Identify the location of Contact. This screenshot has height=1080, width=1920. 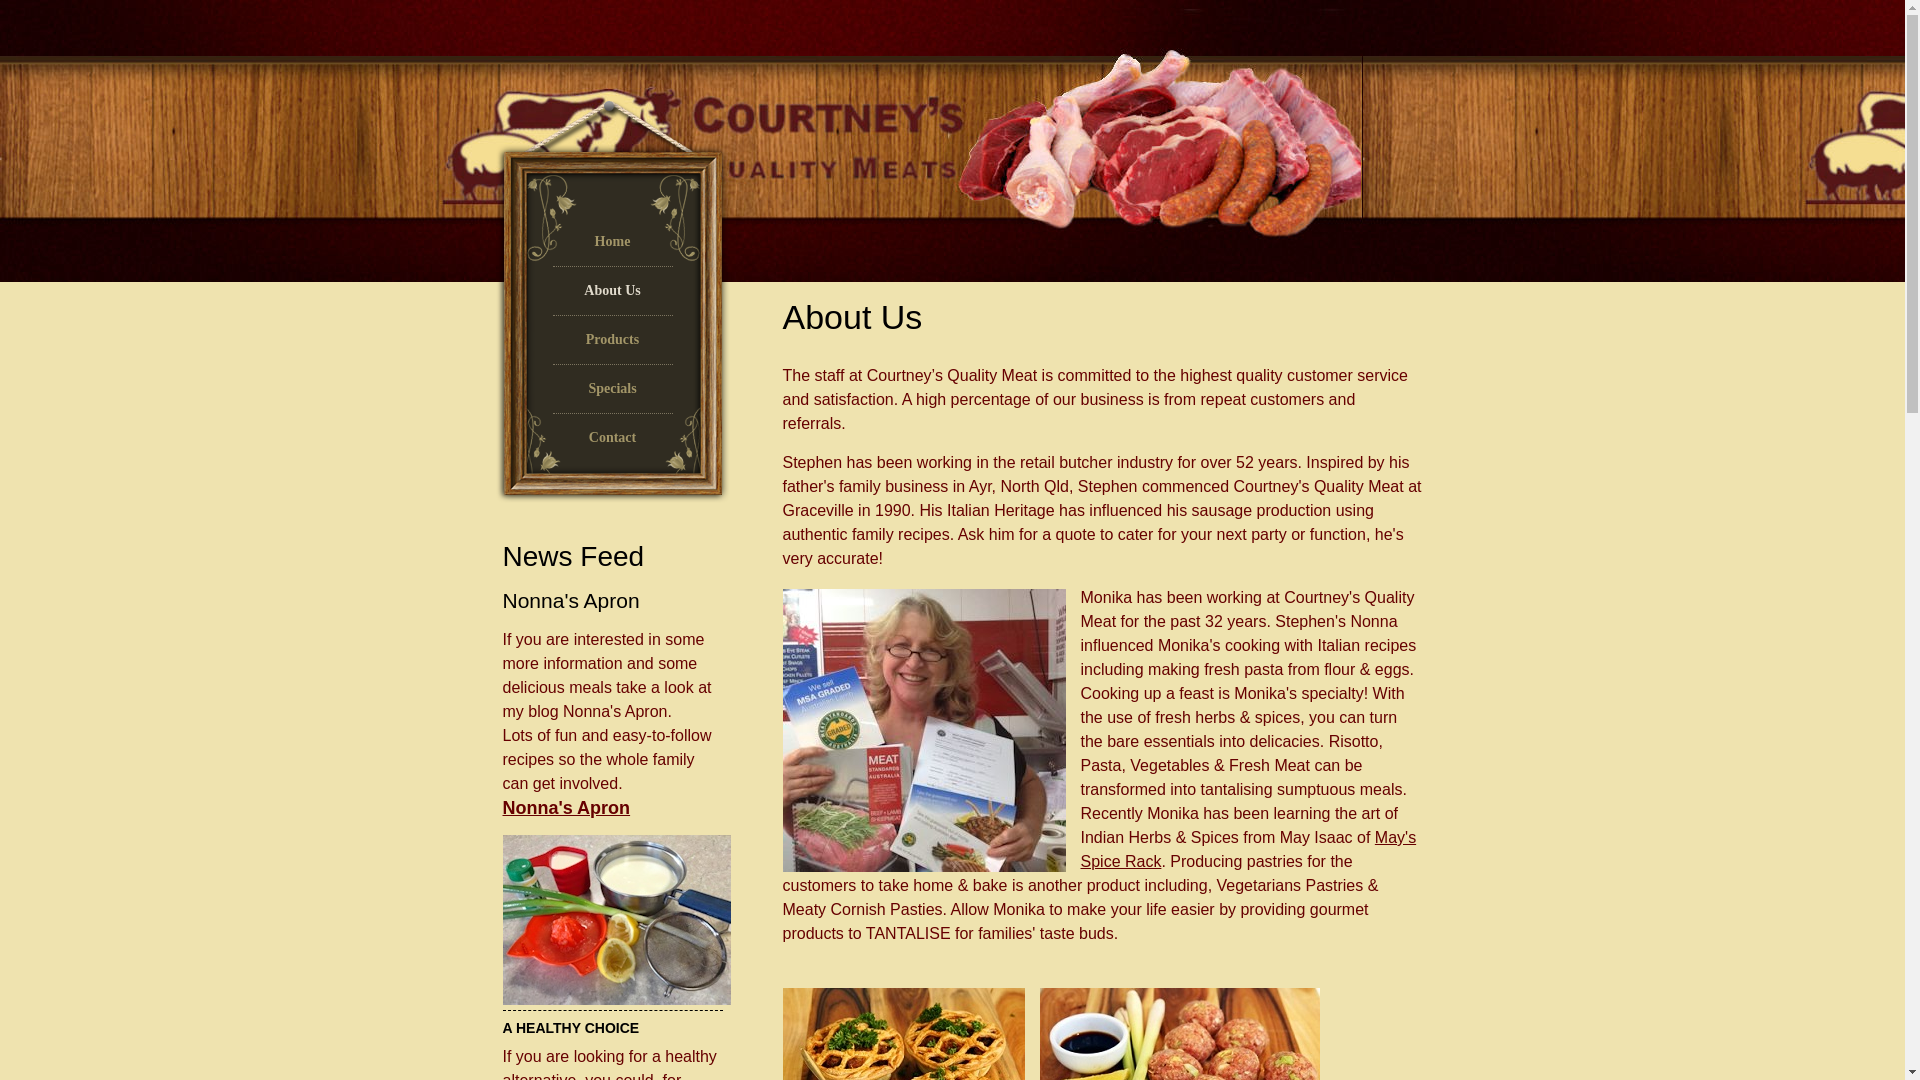
(612, 444).